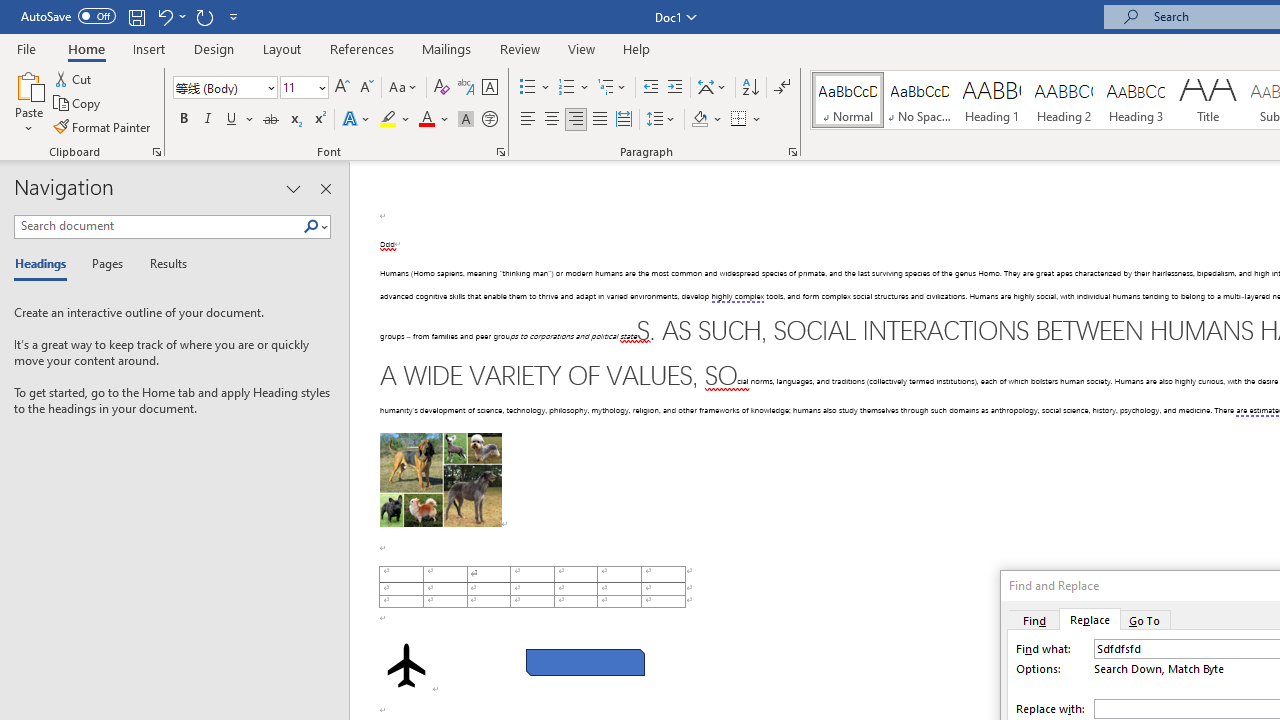  What do you see at coordinates (637, 48) in the screenshot?
I see `Help` at bounding box center [637, 48].